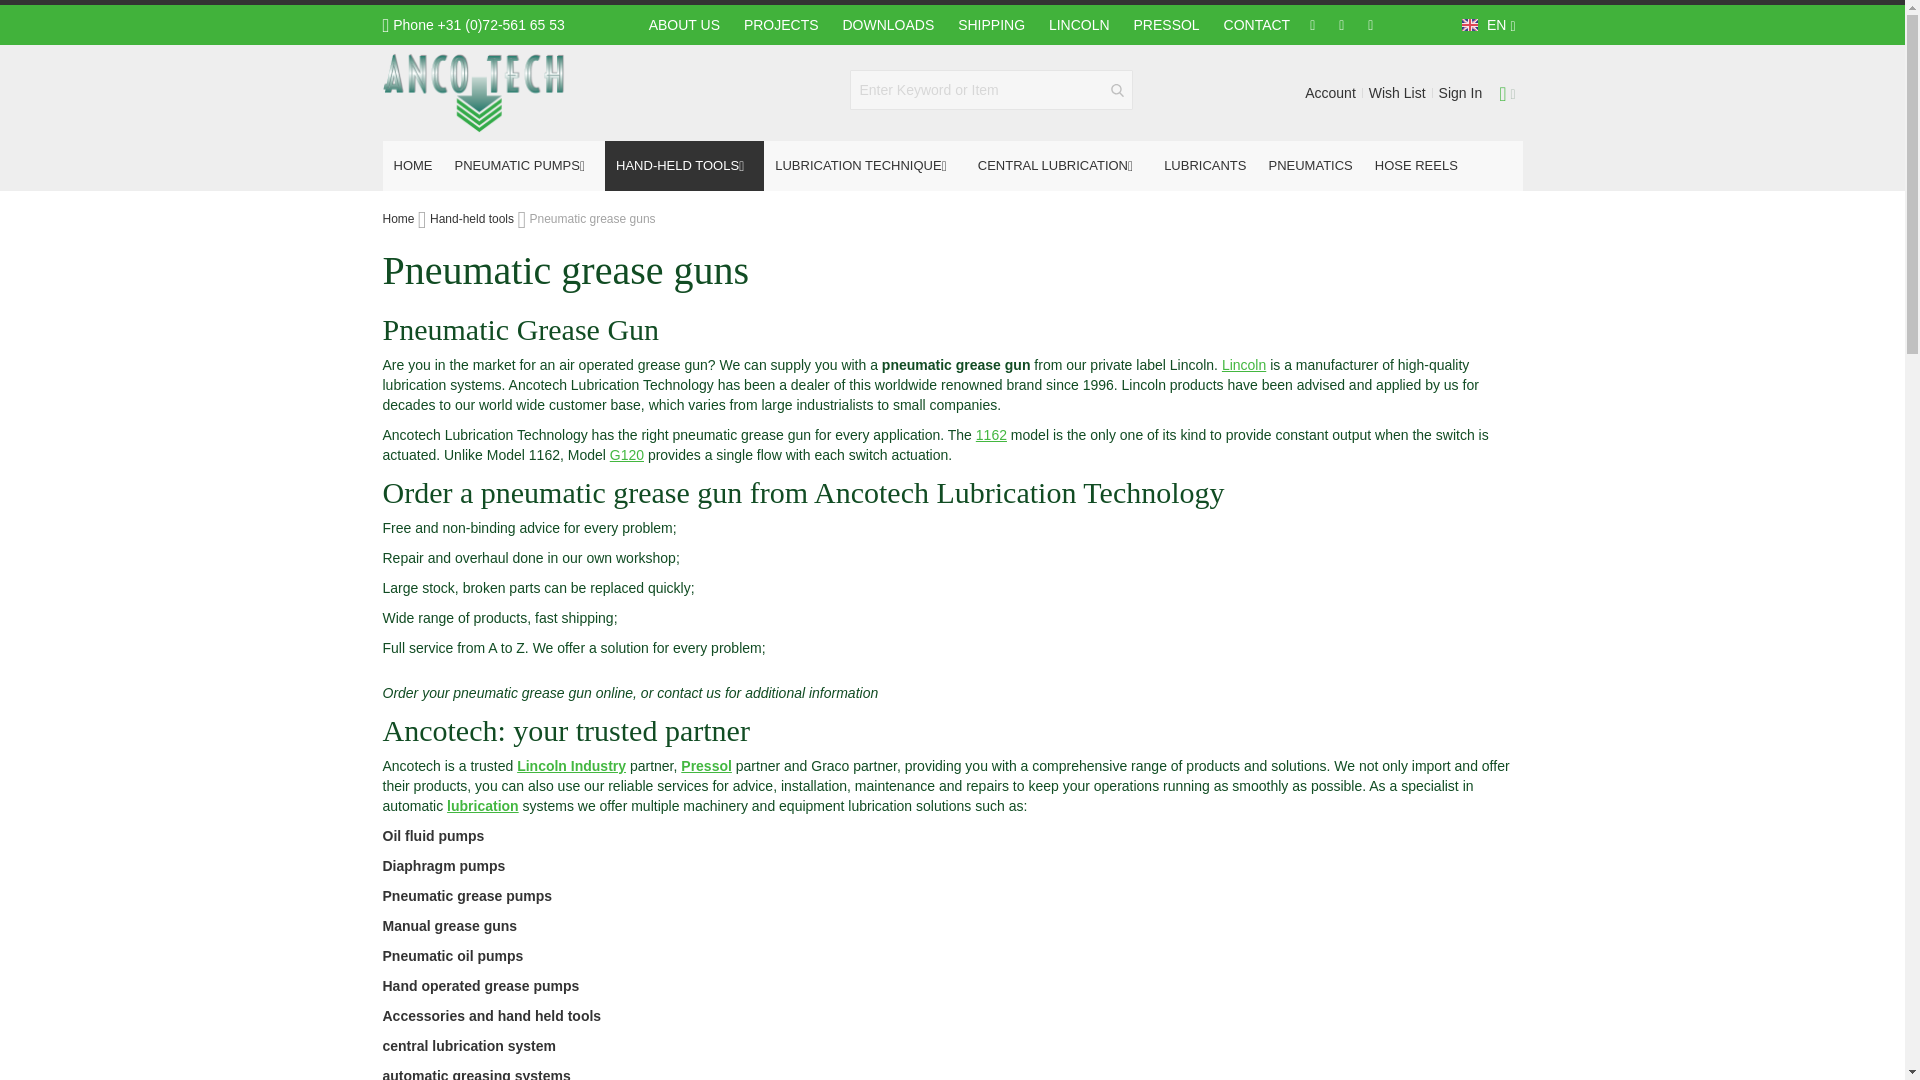 This screenshot has width=1920, height=1080. Describe the element at coordinates (1312, 26) in the screenshot. I see `LinkedIn` at that location.